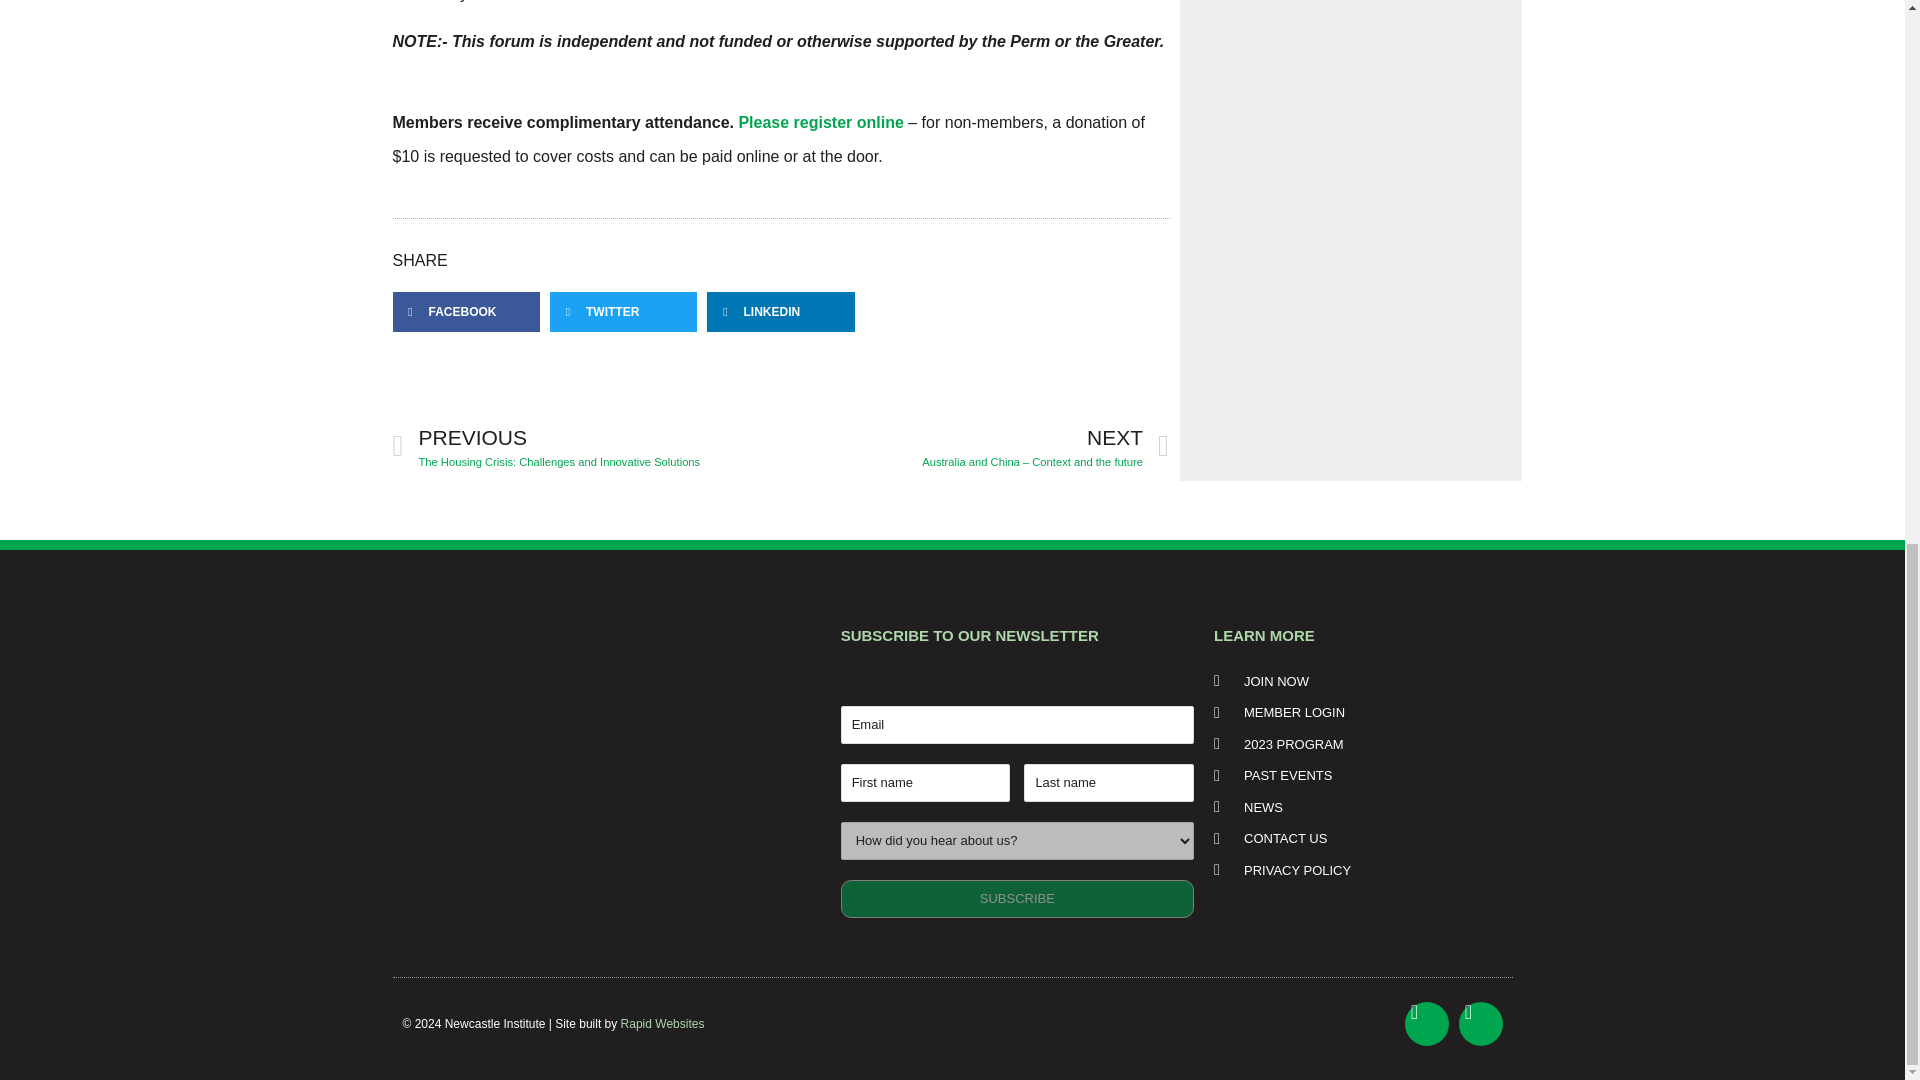  What do you see at coordinates (1017, 899) in the screenshot?
I see `SUBSCRIBE` at bounding box center [1017, 899].